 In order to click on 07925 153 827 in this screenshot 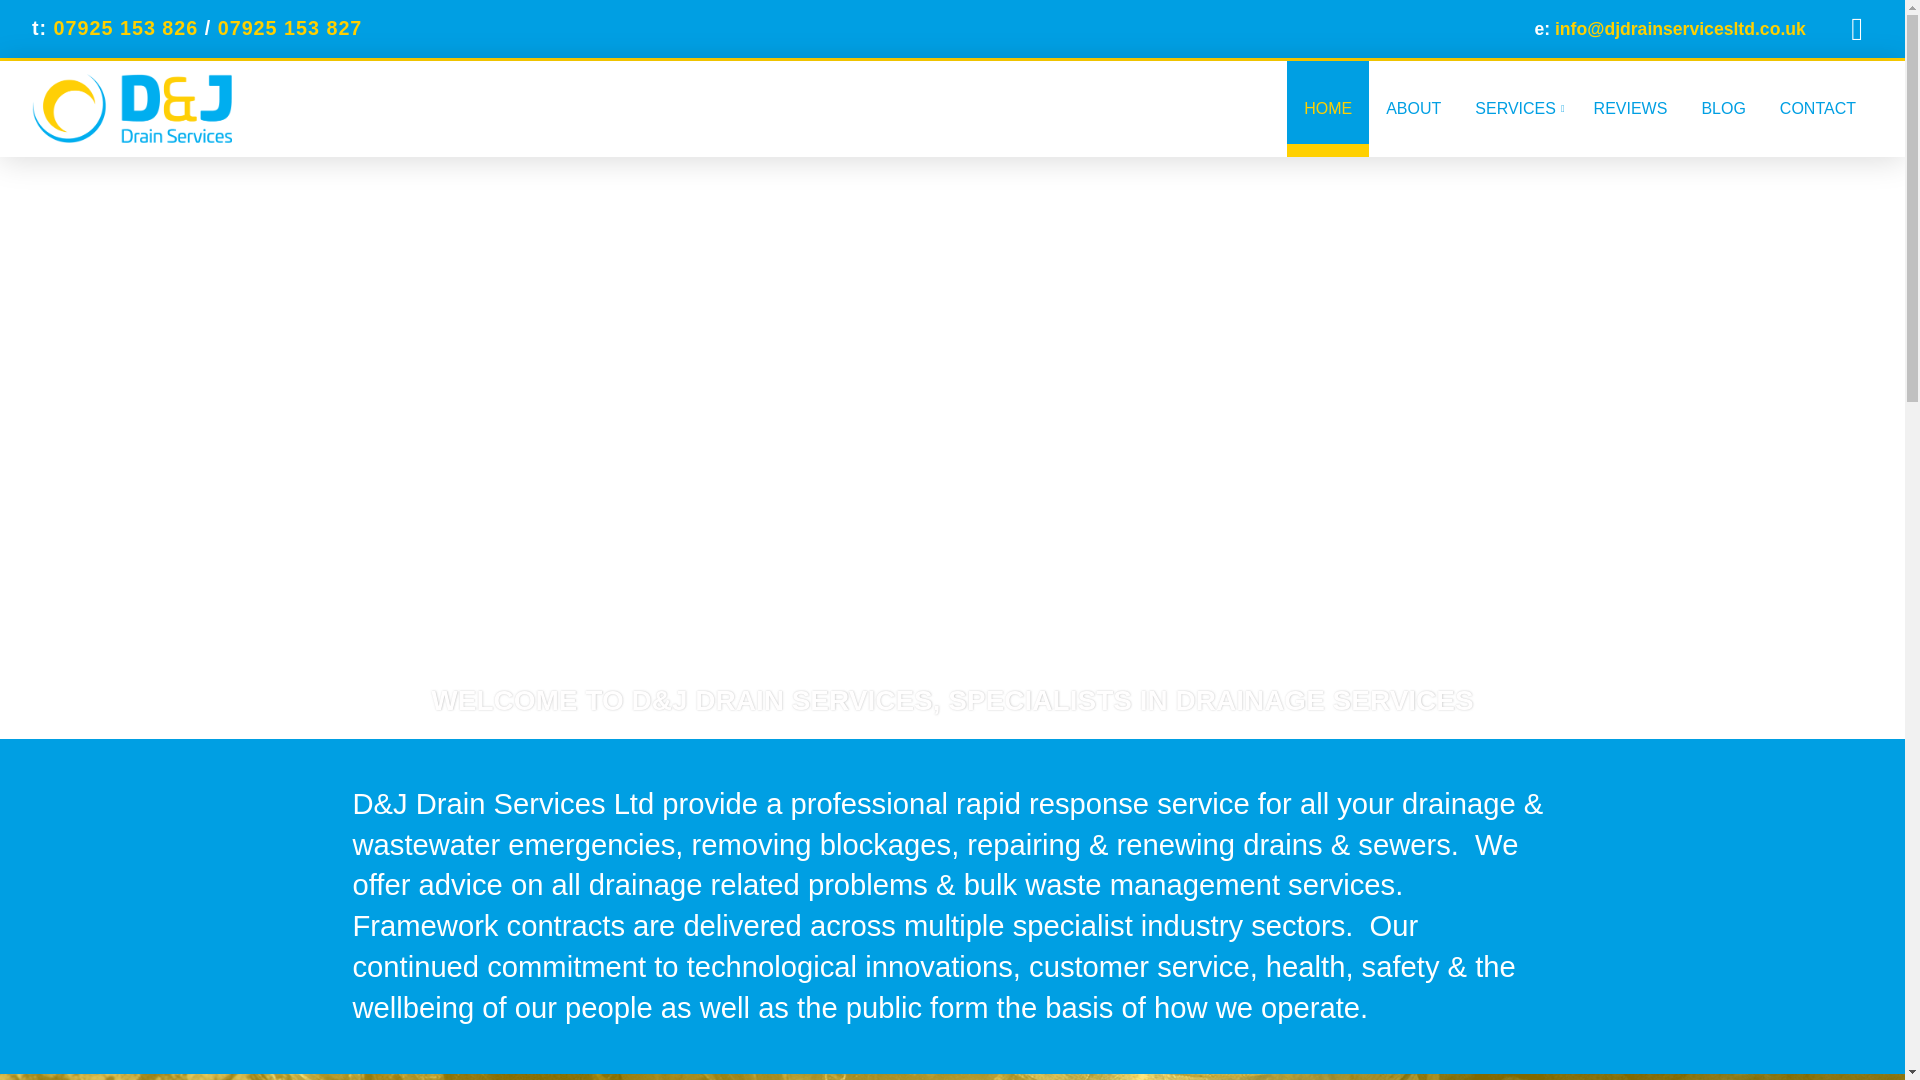, I will do `click(290, 28)`.